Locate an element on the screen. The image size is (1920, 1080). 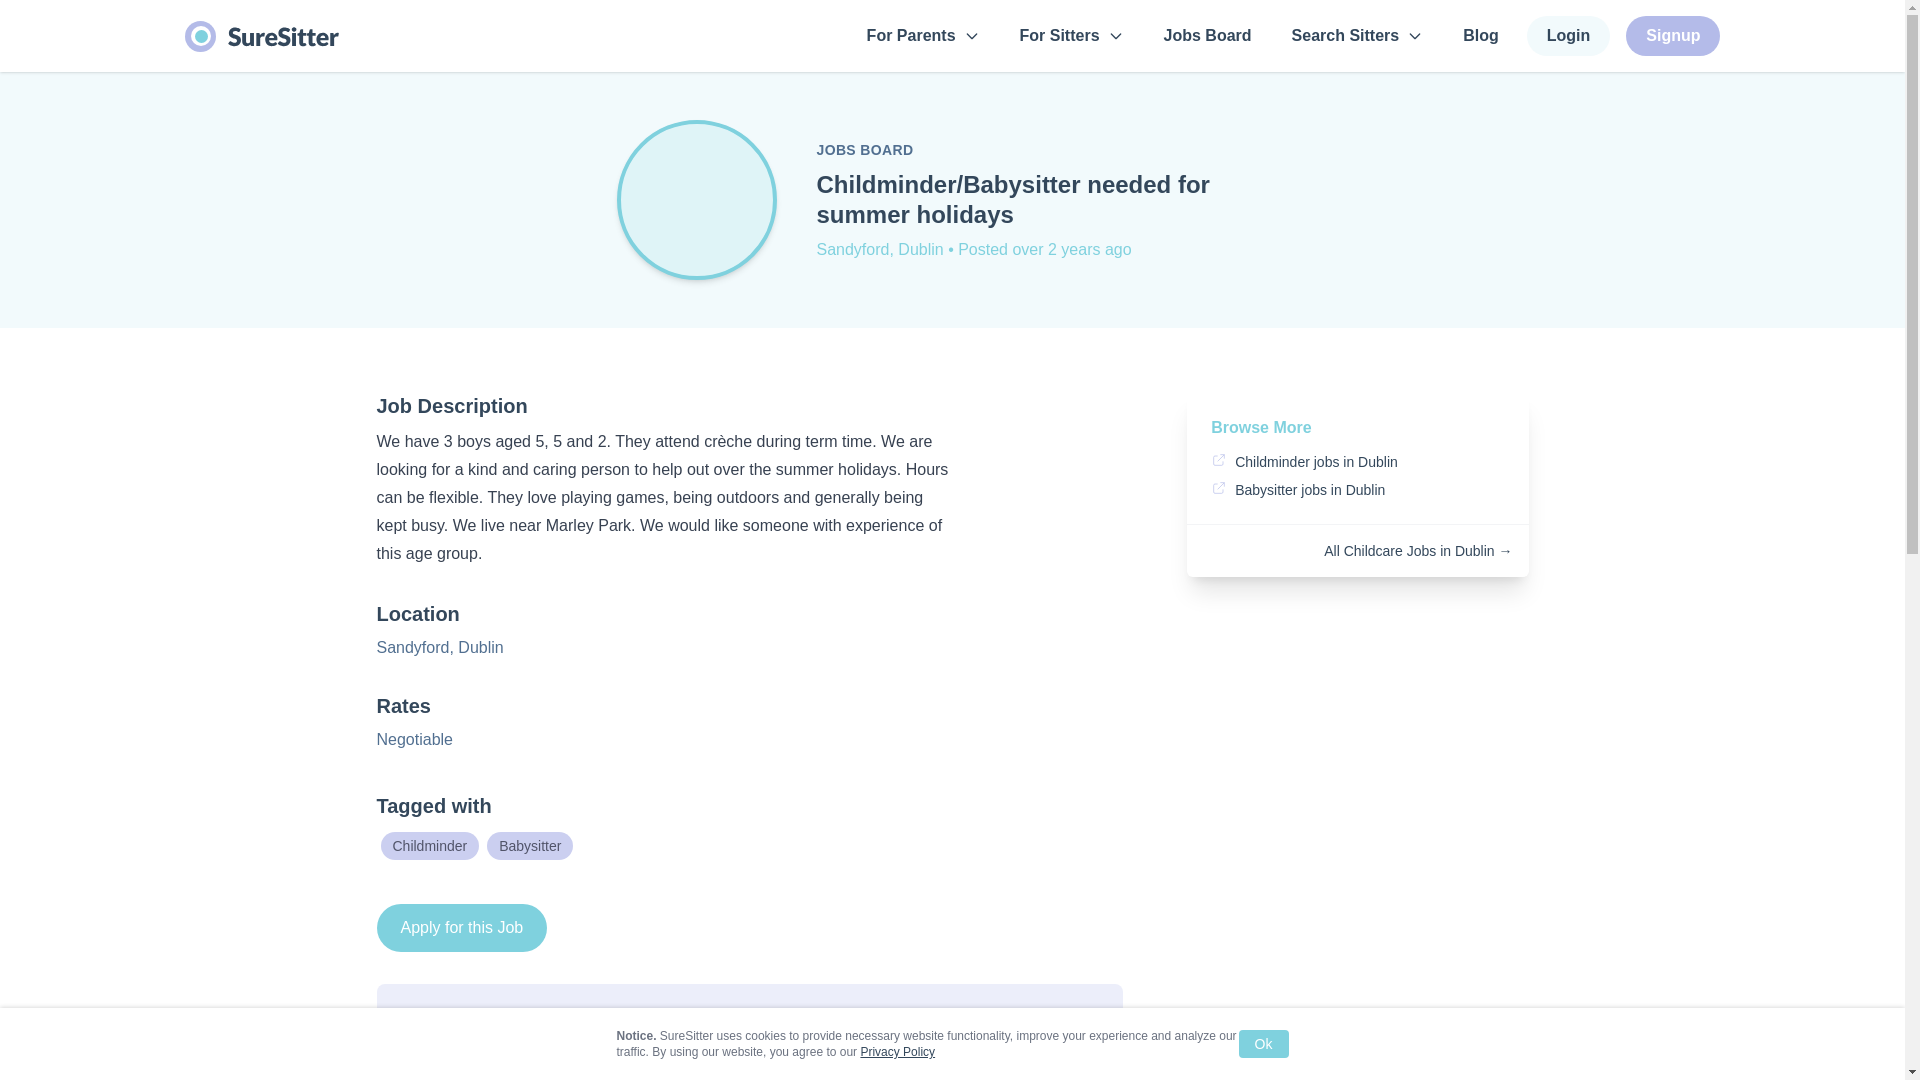
Apply for this Job is located at coordinates (462, 927).